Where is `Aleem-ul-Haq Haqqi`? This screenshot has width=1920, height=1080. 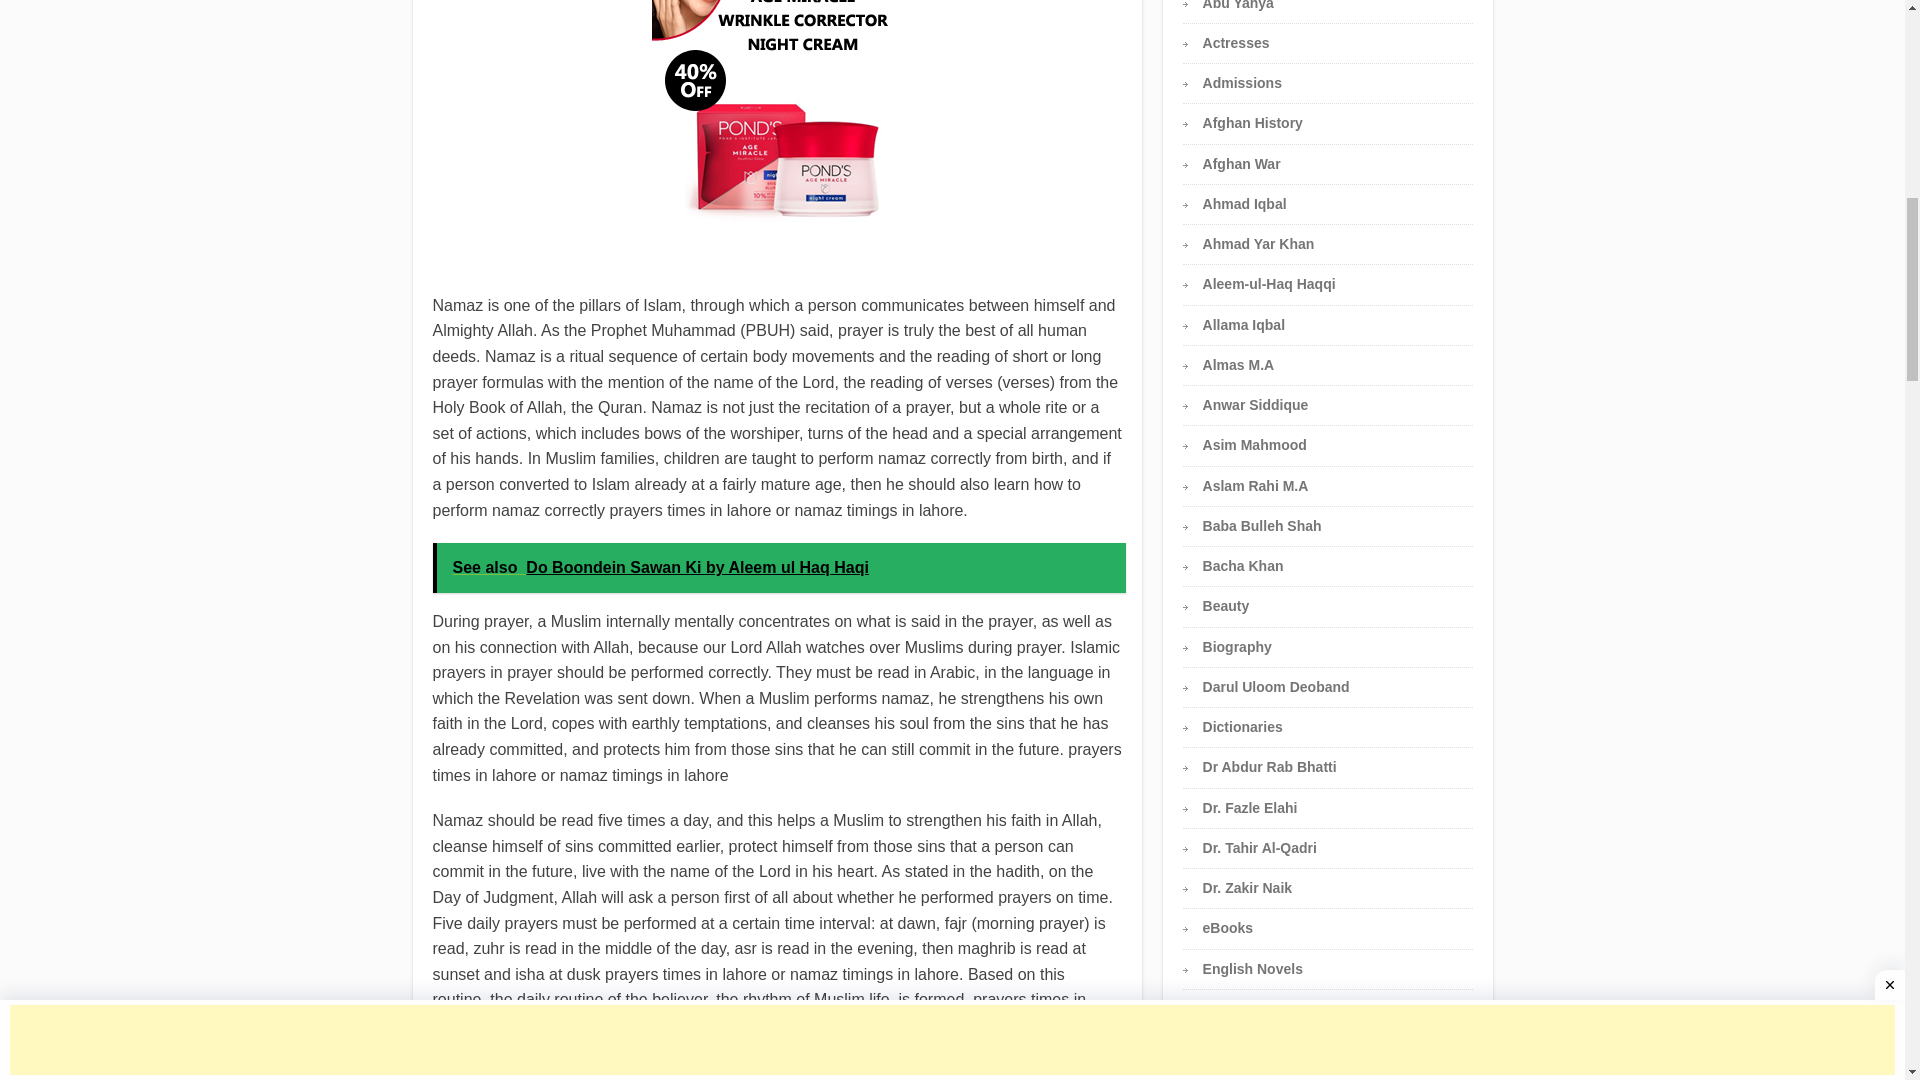 Aleem-ul-Haq Haqqi is located at coordinates (1270, 284).